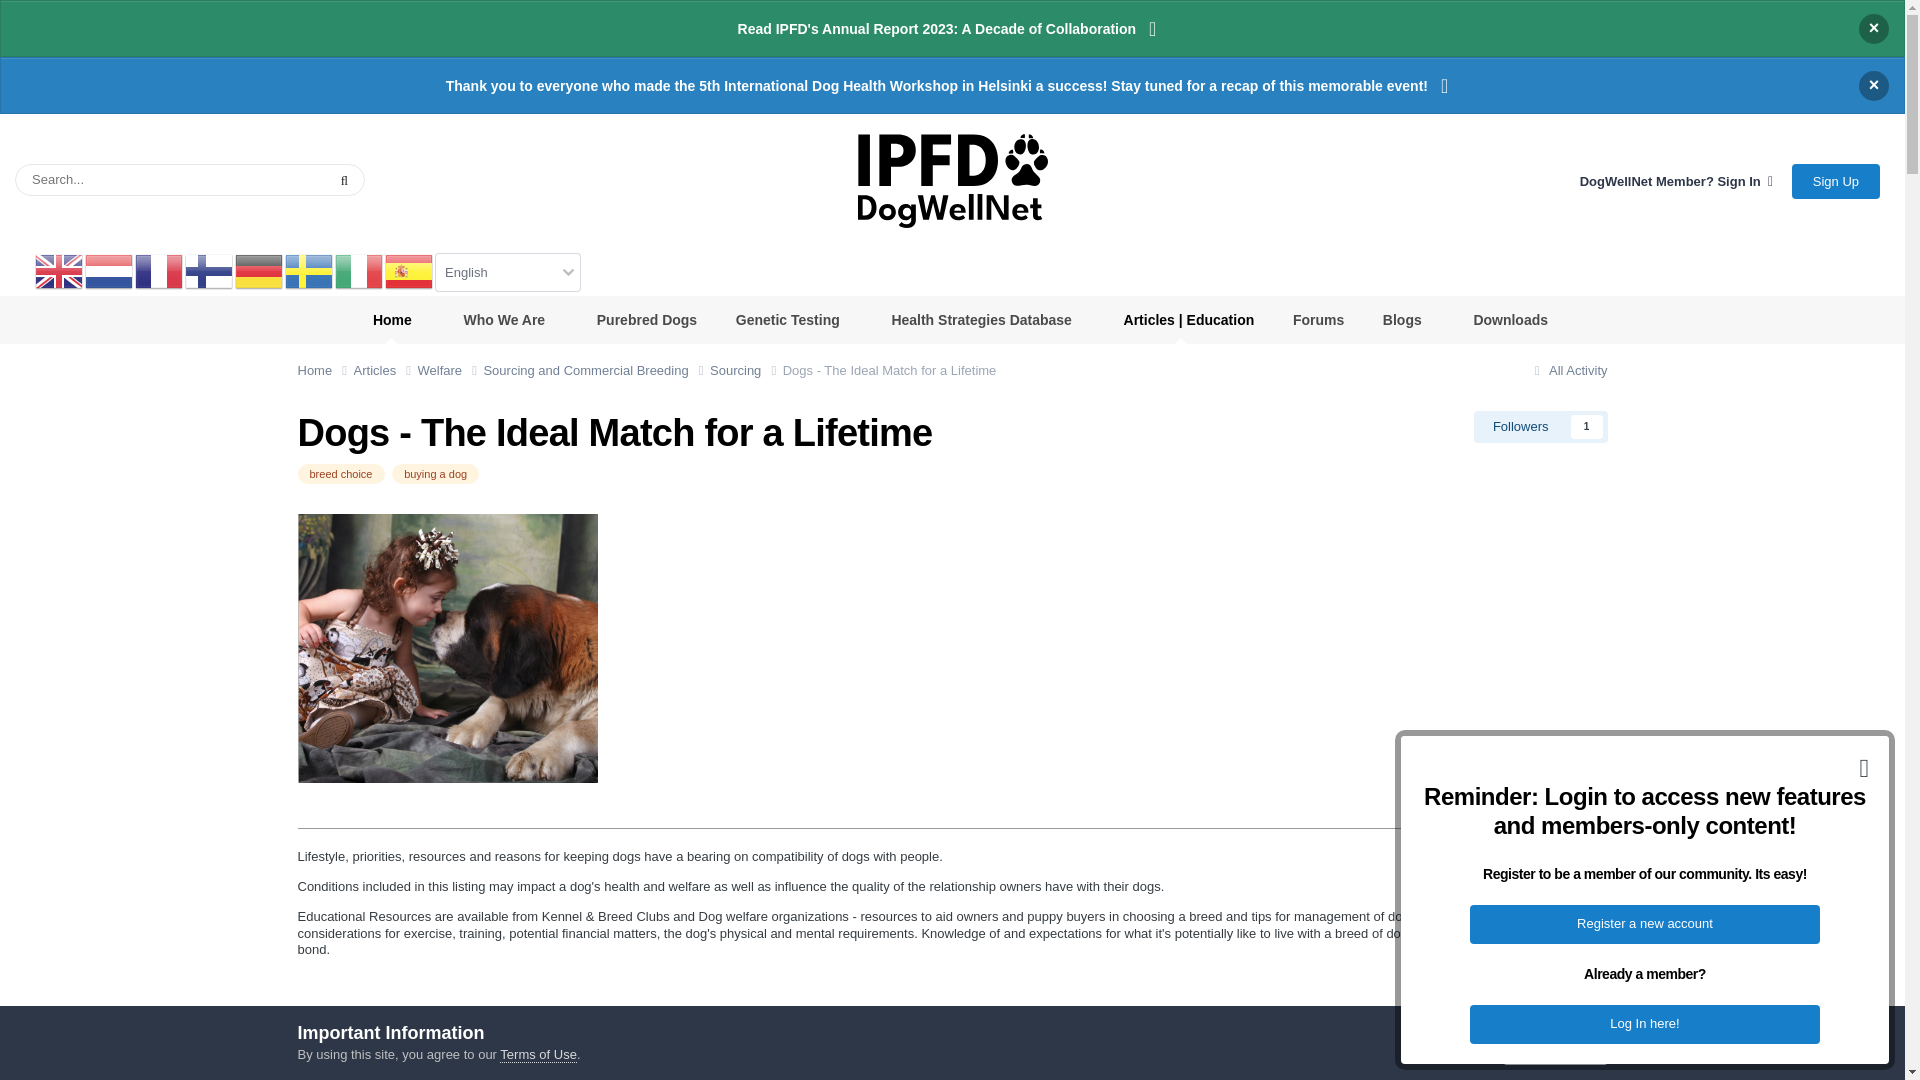 The width and height of the screenshot is (1920, 1080). Describe the element at coordinates (434, 474) in the screenshot. I see `Find other content tagged with 'buying a dog'` at that location.